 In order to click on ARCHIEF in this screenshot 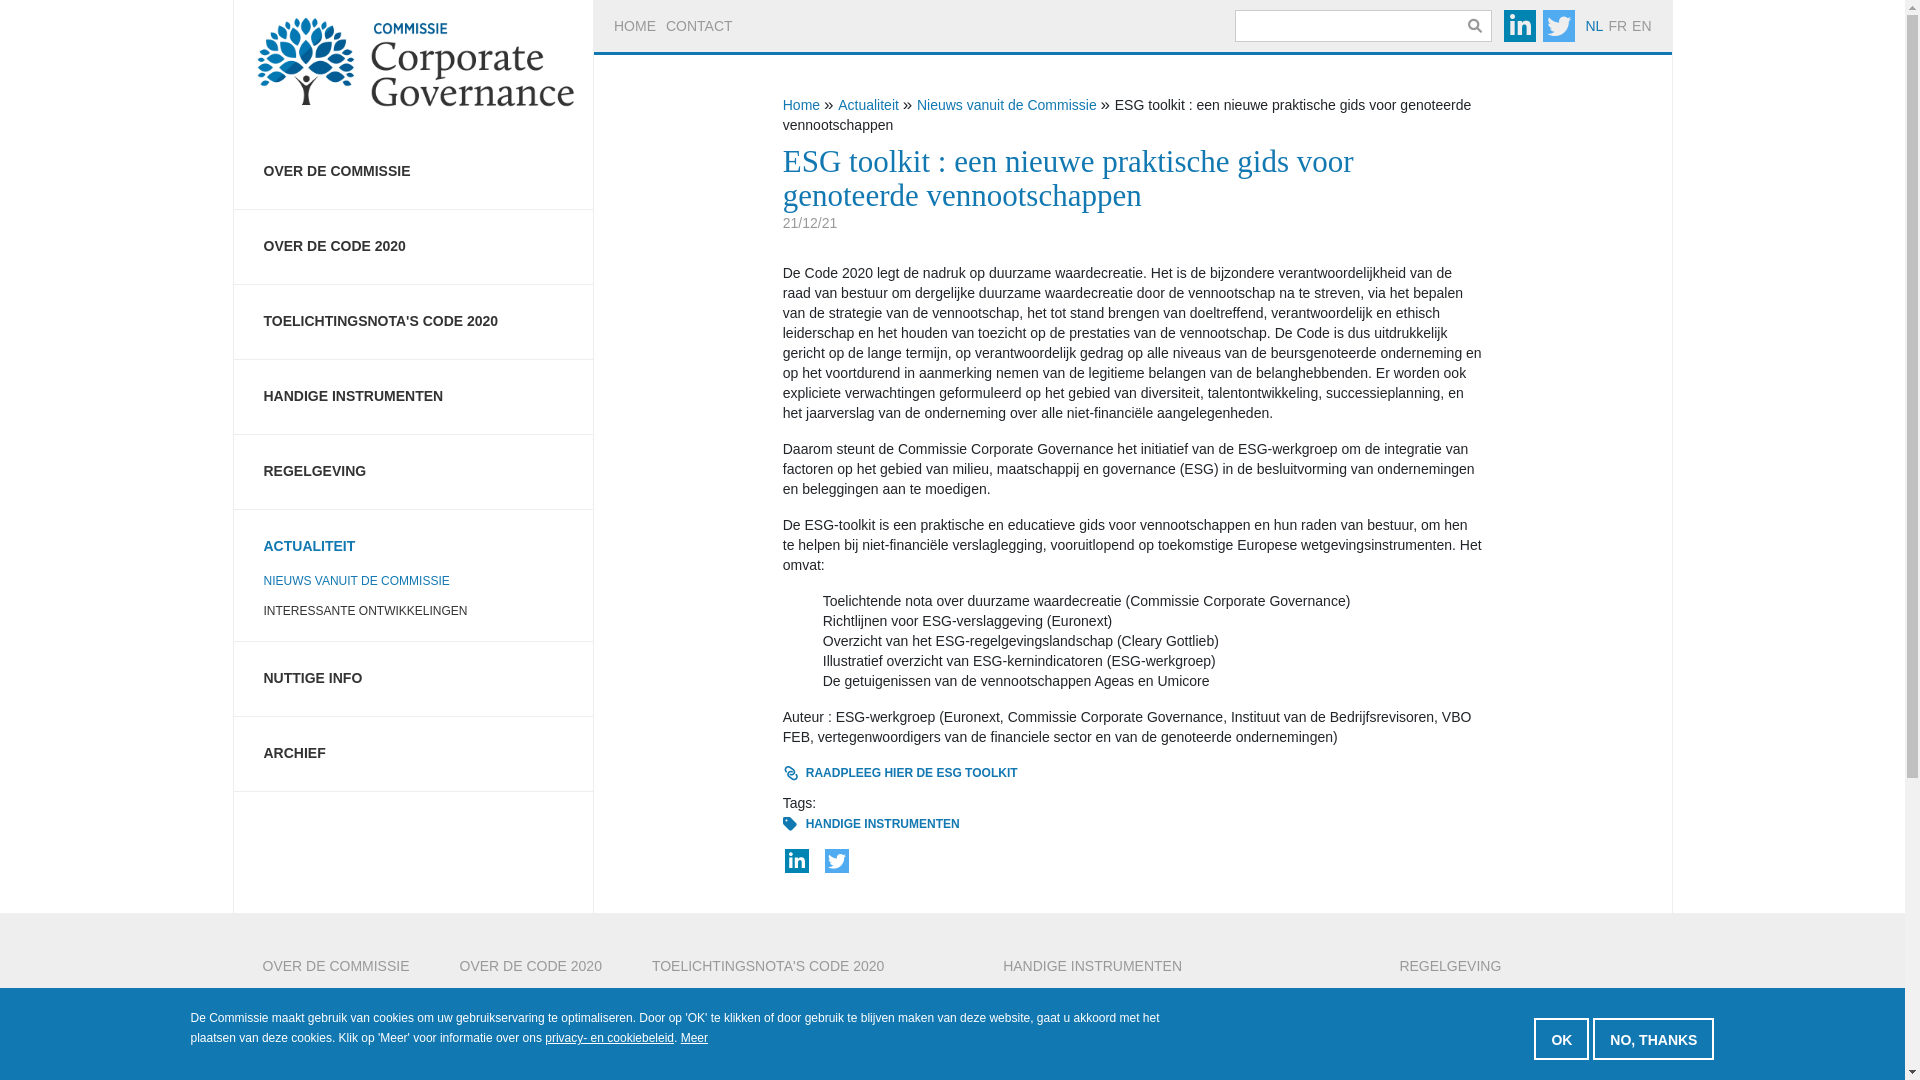, I will do `click(414, 754)`.